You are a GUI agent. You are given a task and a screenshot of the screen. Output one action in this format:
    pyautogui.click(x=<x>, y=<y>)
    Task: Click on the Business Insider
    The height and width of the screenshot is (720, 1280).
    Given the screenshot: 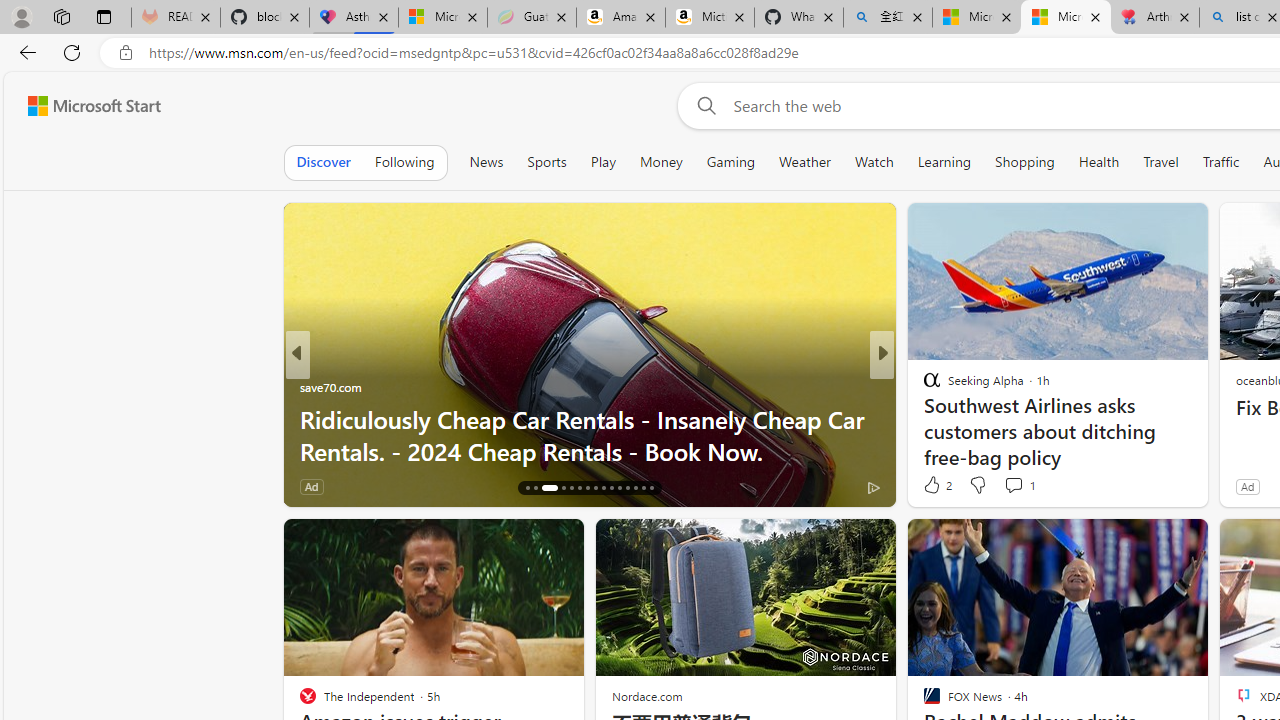 What is the action you would take?
    pyautogui.click(x=923, y=386)
    